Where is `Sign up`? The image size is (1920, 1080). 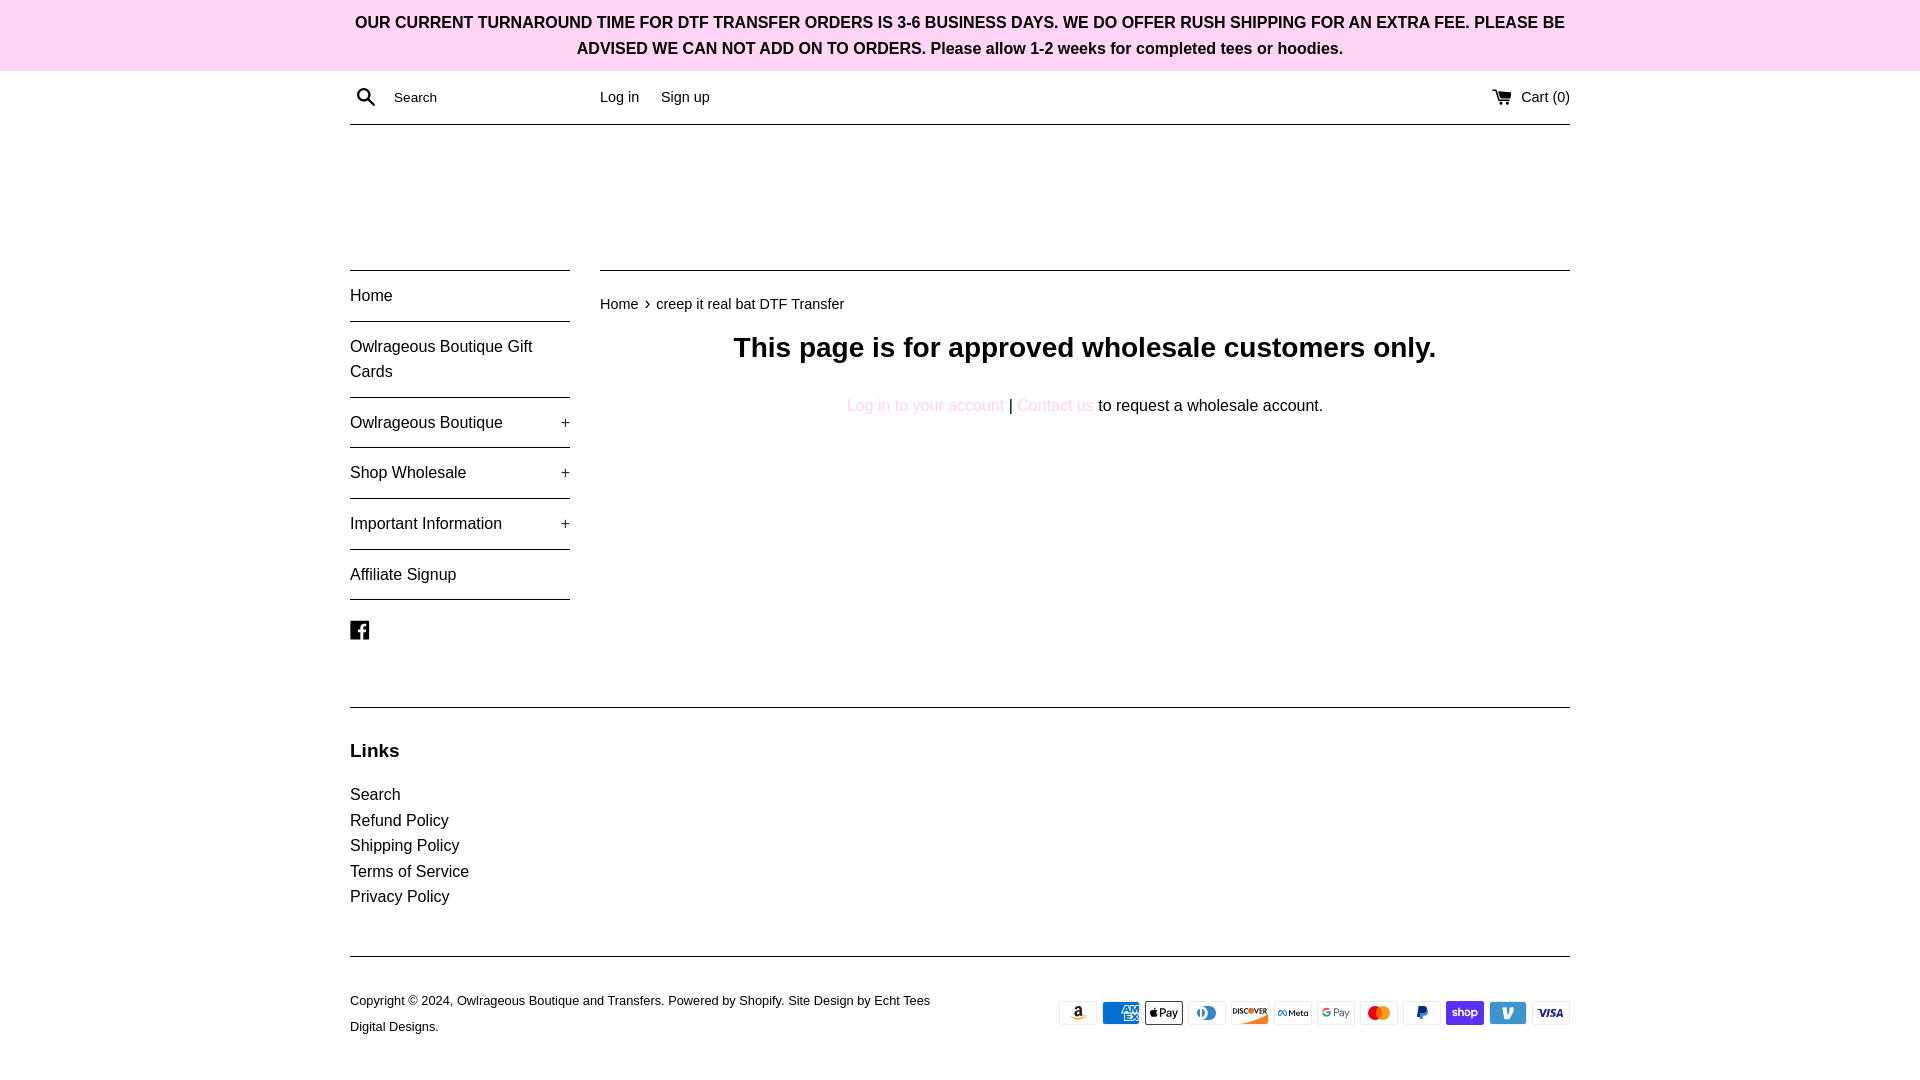 Sign up is located at coordinates (685, 96).